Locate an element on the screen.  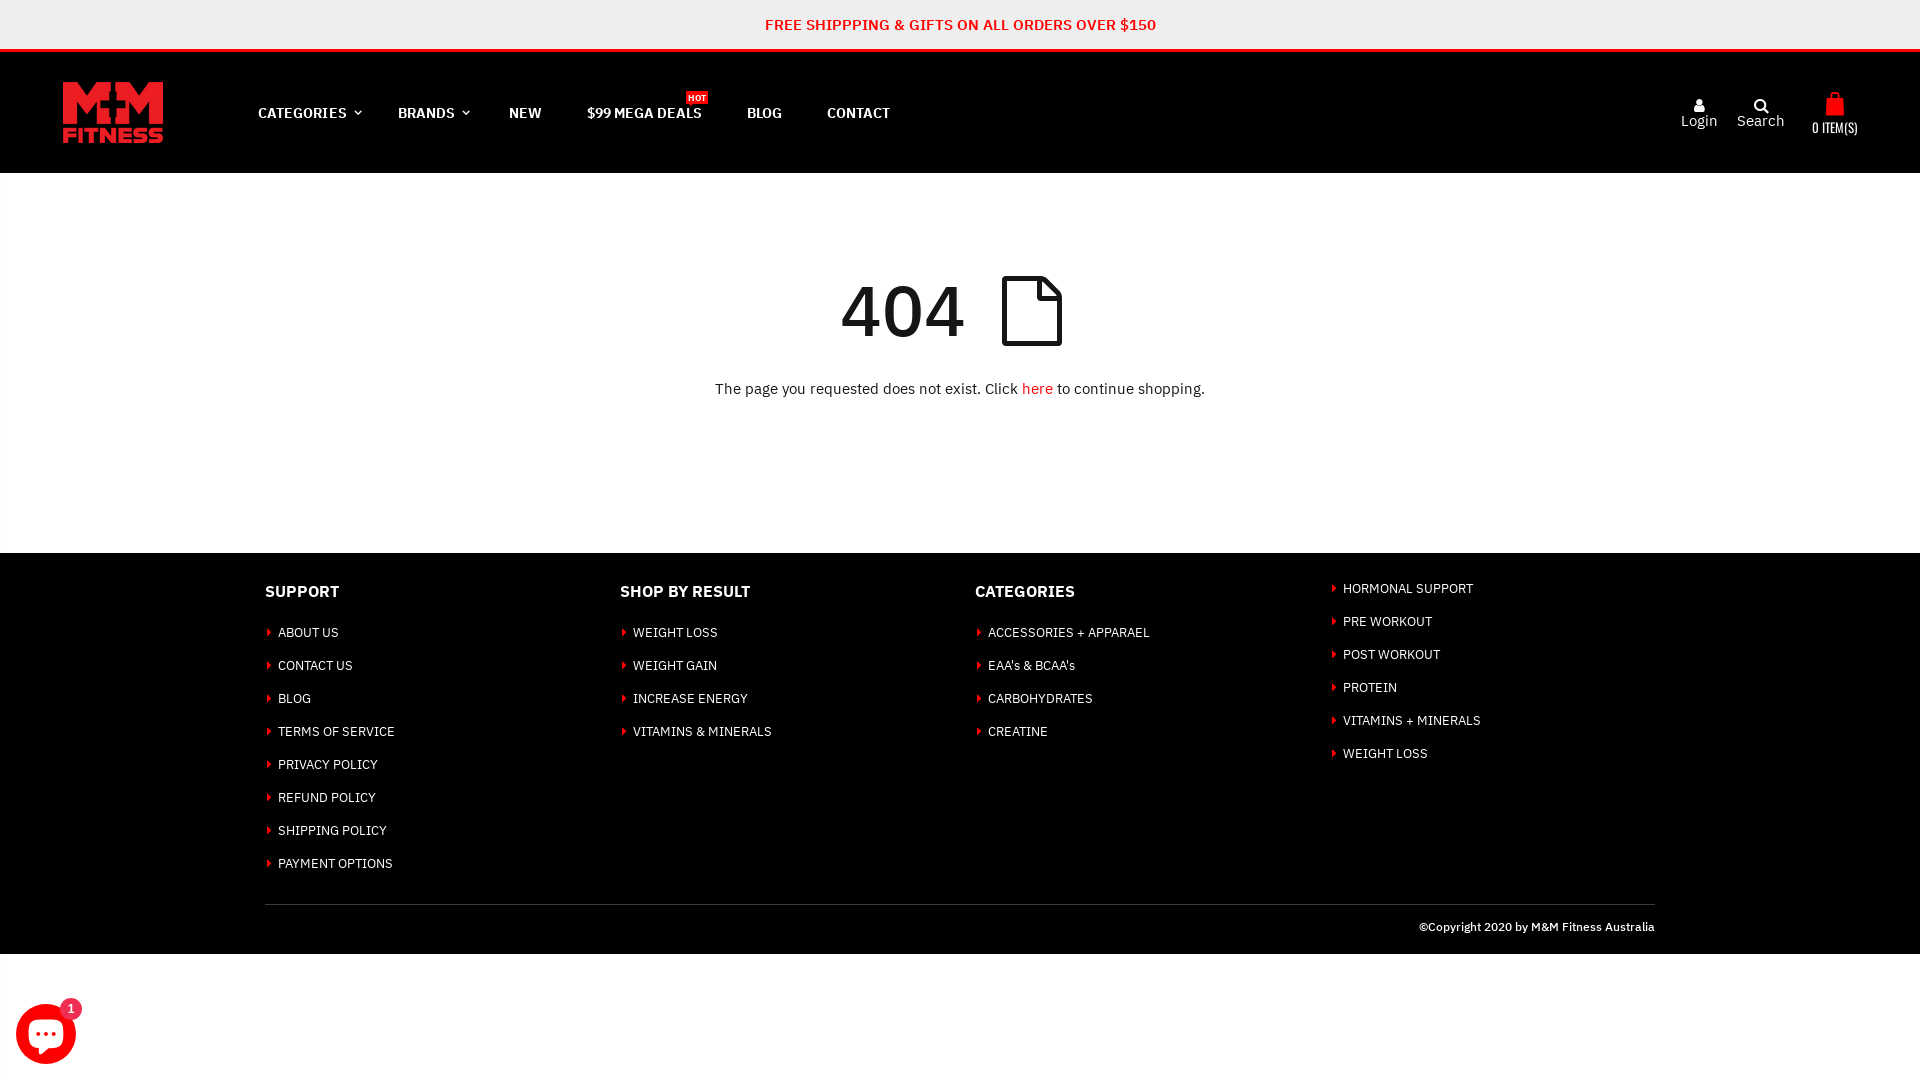
WEIGHT GAIN is located at coordinates (675, 666).